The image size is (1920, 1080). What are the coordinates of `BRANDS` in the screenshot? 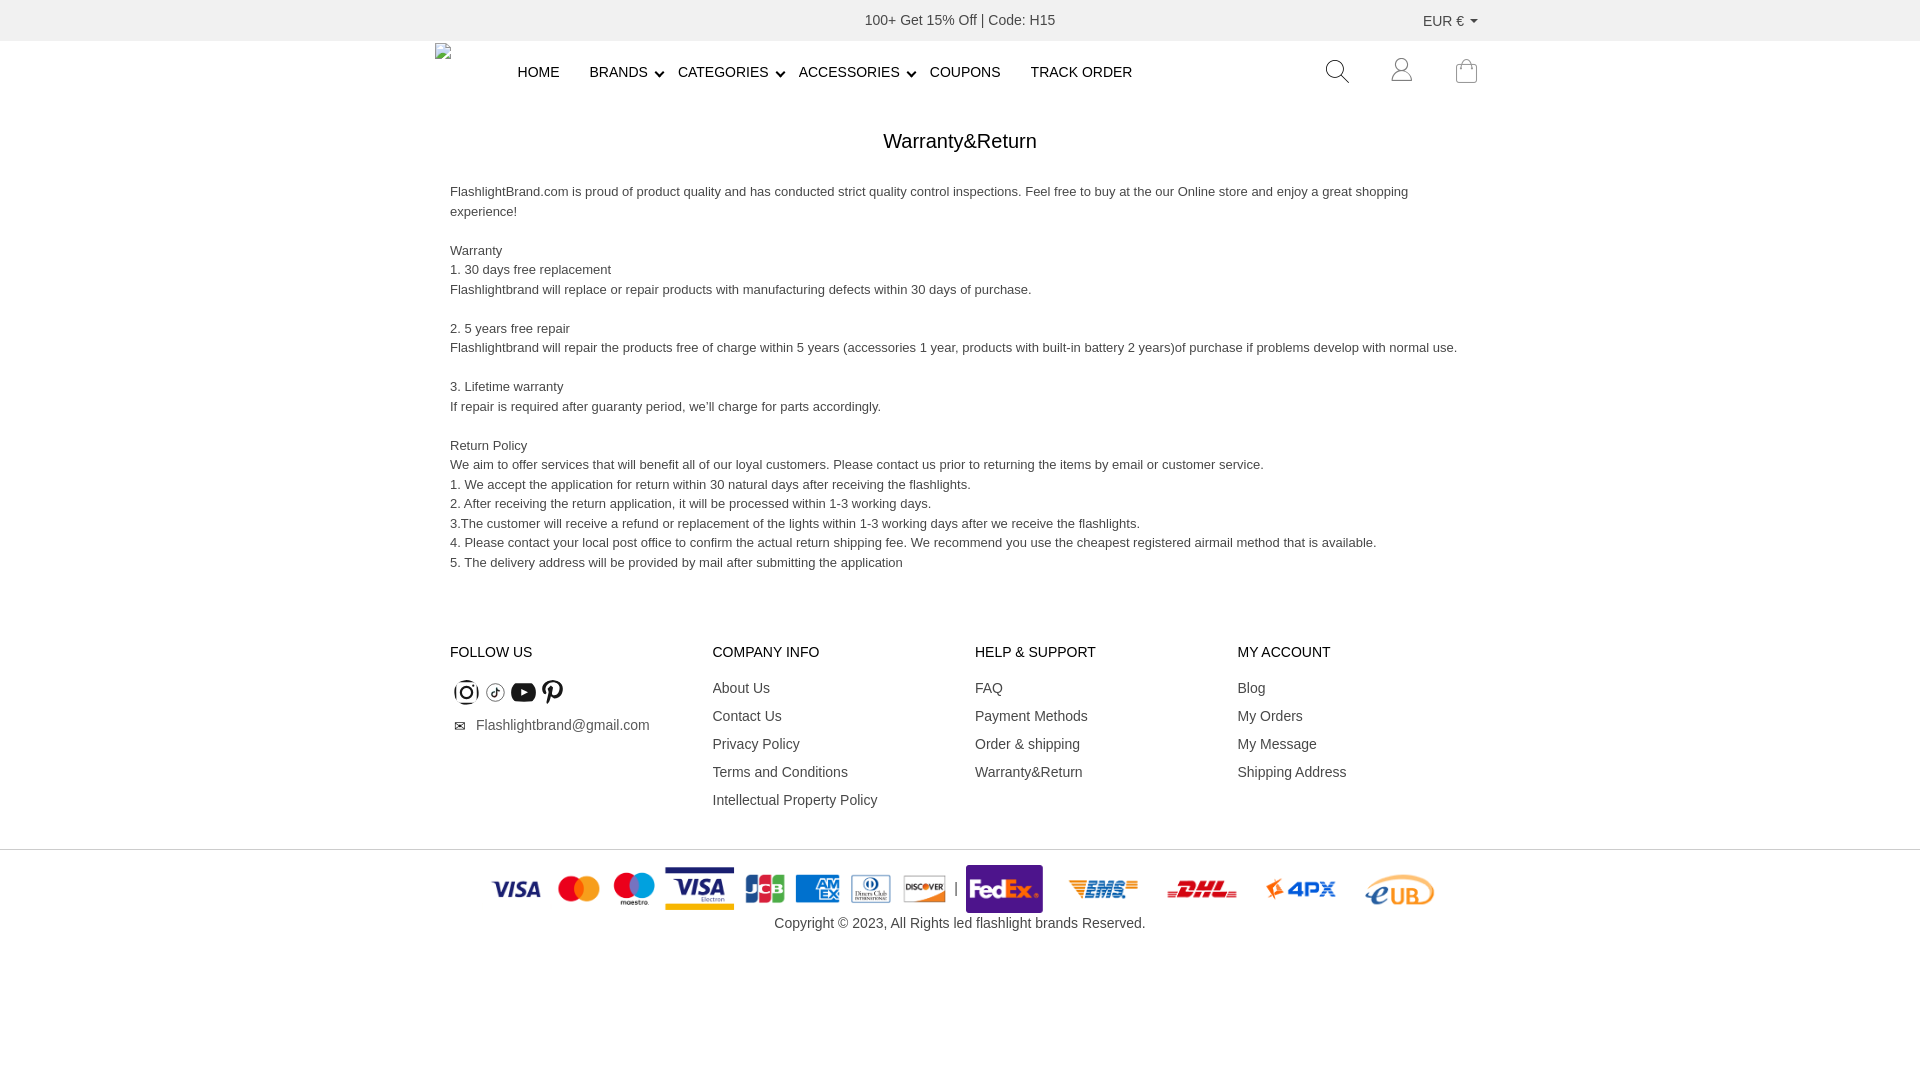 It's located at (618, 72).